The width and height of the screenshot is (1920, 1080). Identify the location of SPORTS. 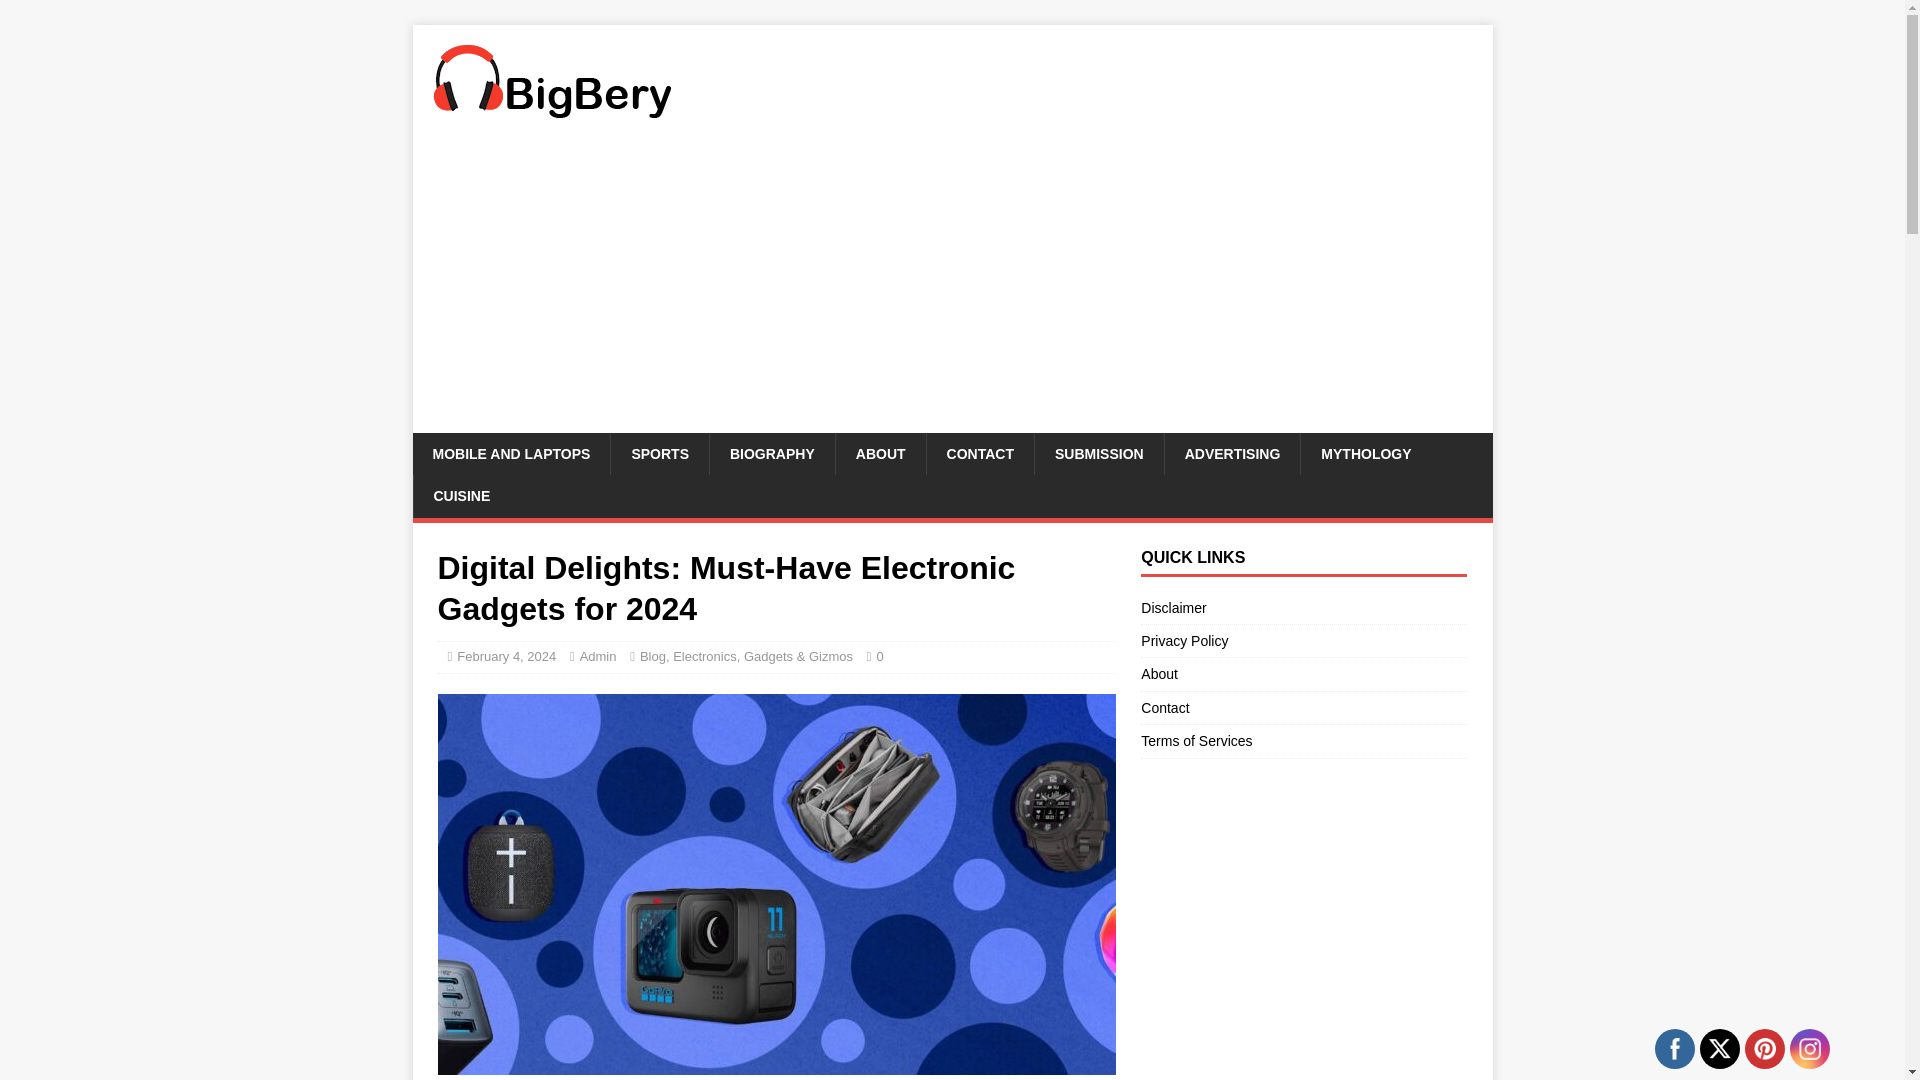
(659, 454).